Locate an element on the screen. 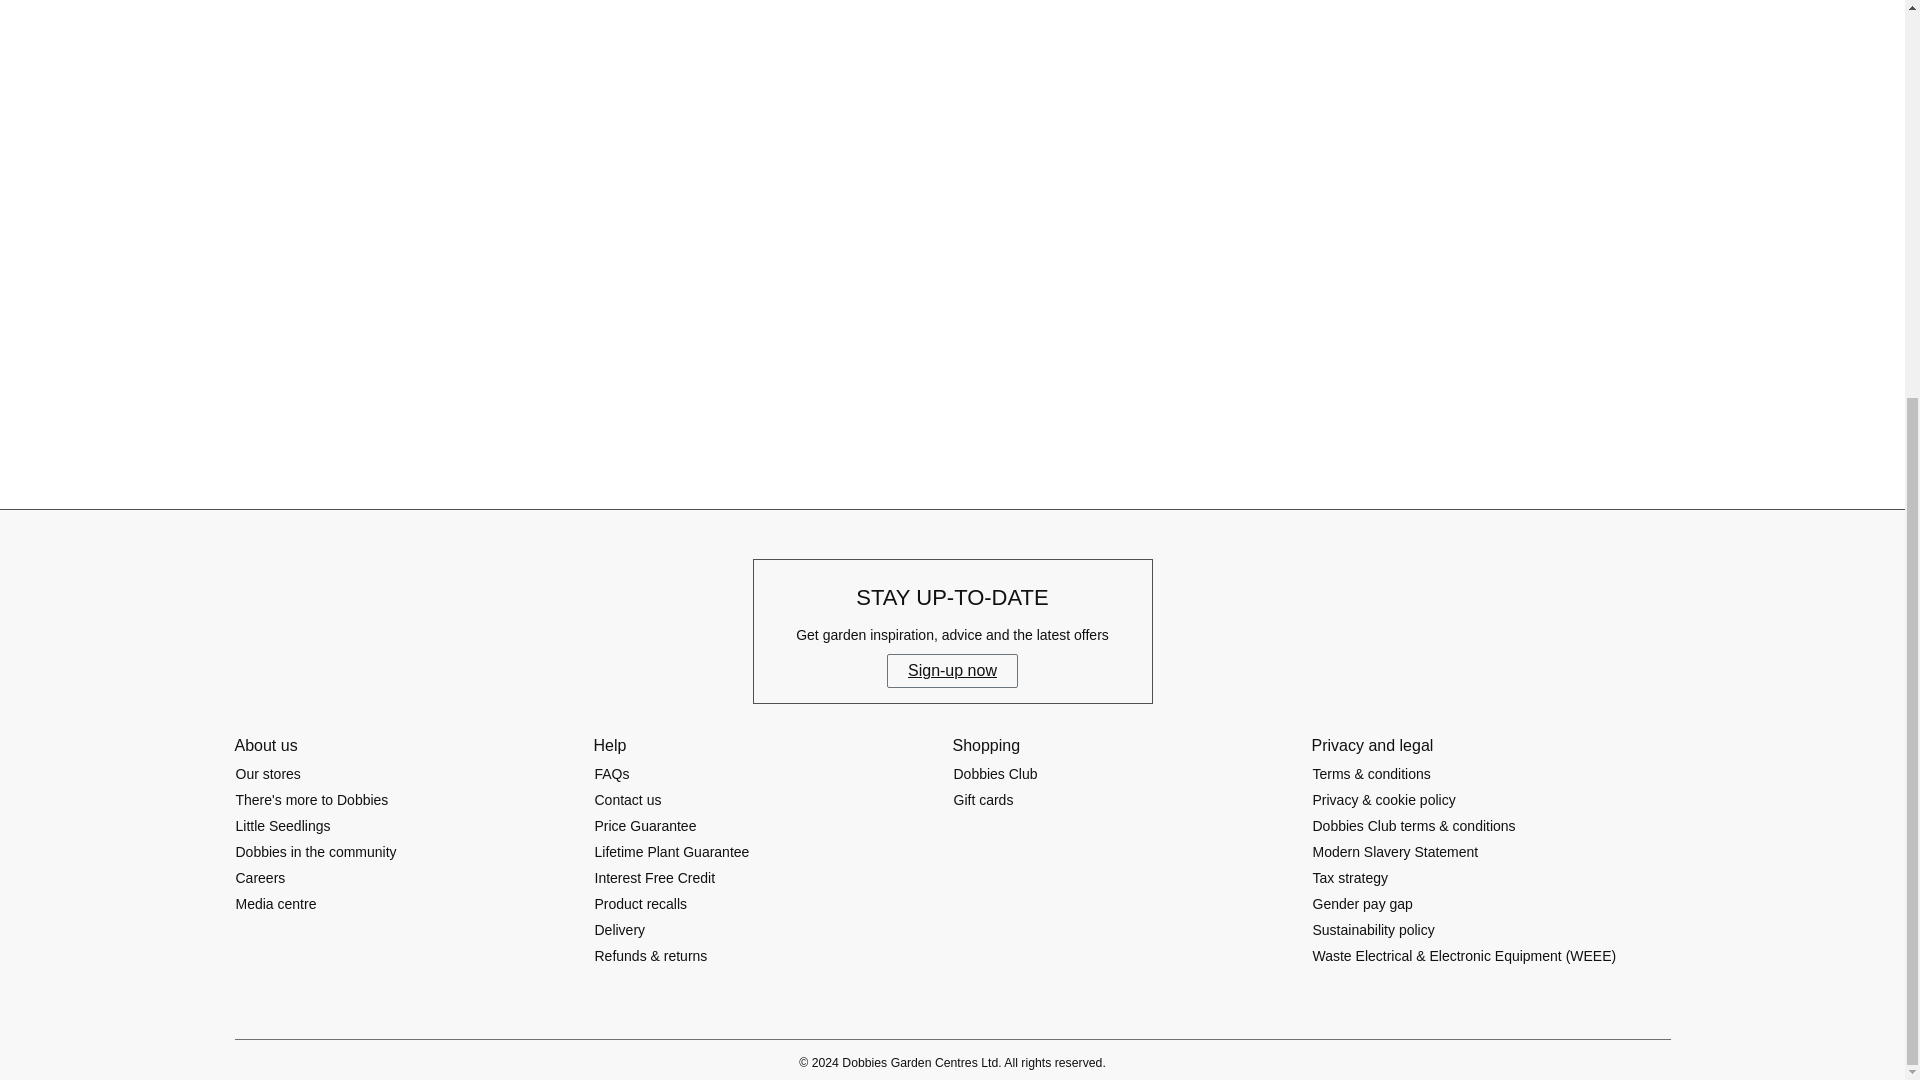  Product recalls is located at coordinates (641, 904).